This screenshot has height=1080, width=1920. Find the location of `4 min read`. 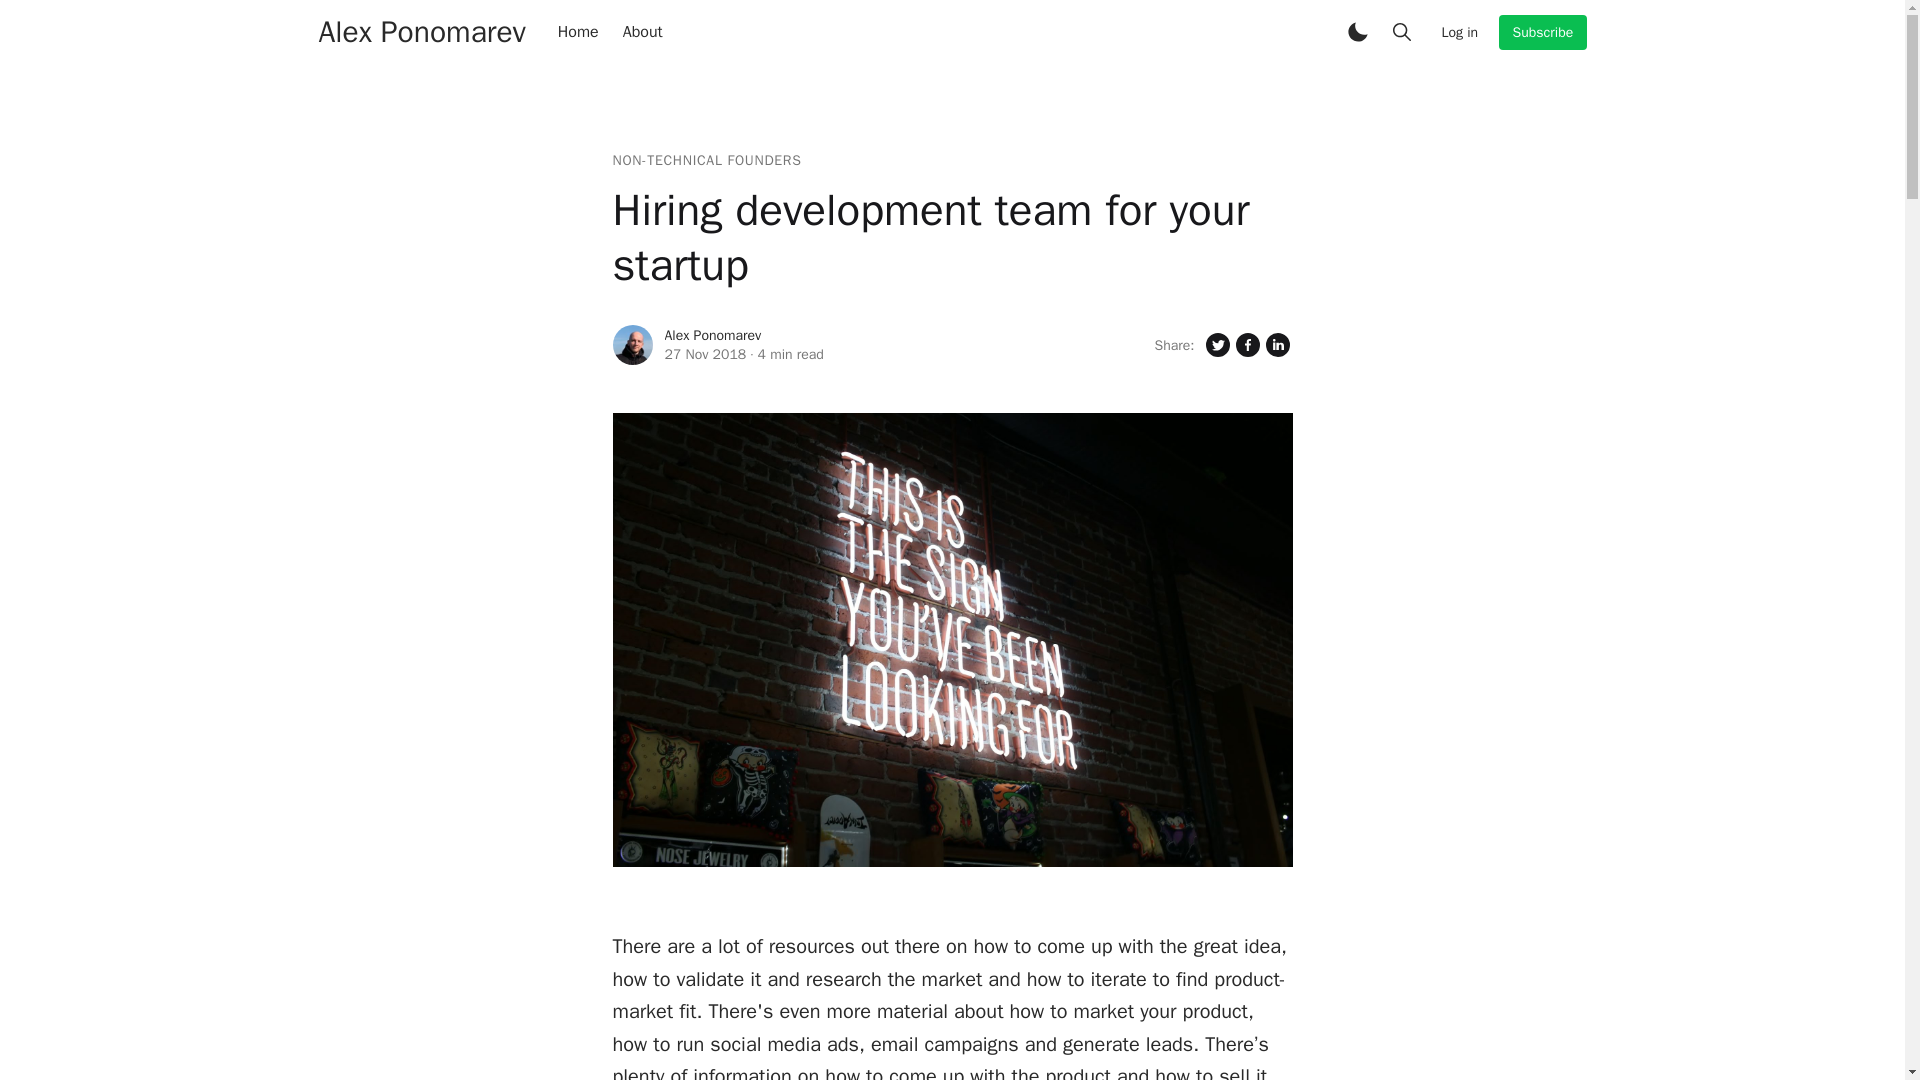

4 min read is located at coordinates (790, 354).